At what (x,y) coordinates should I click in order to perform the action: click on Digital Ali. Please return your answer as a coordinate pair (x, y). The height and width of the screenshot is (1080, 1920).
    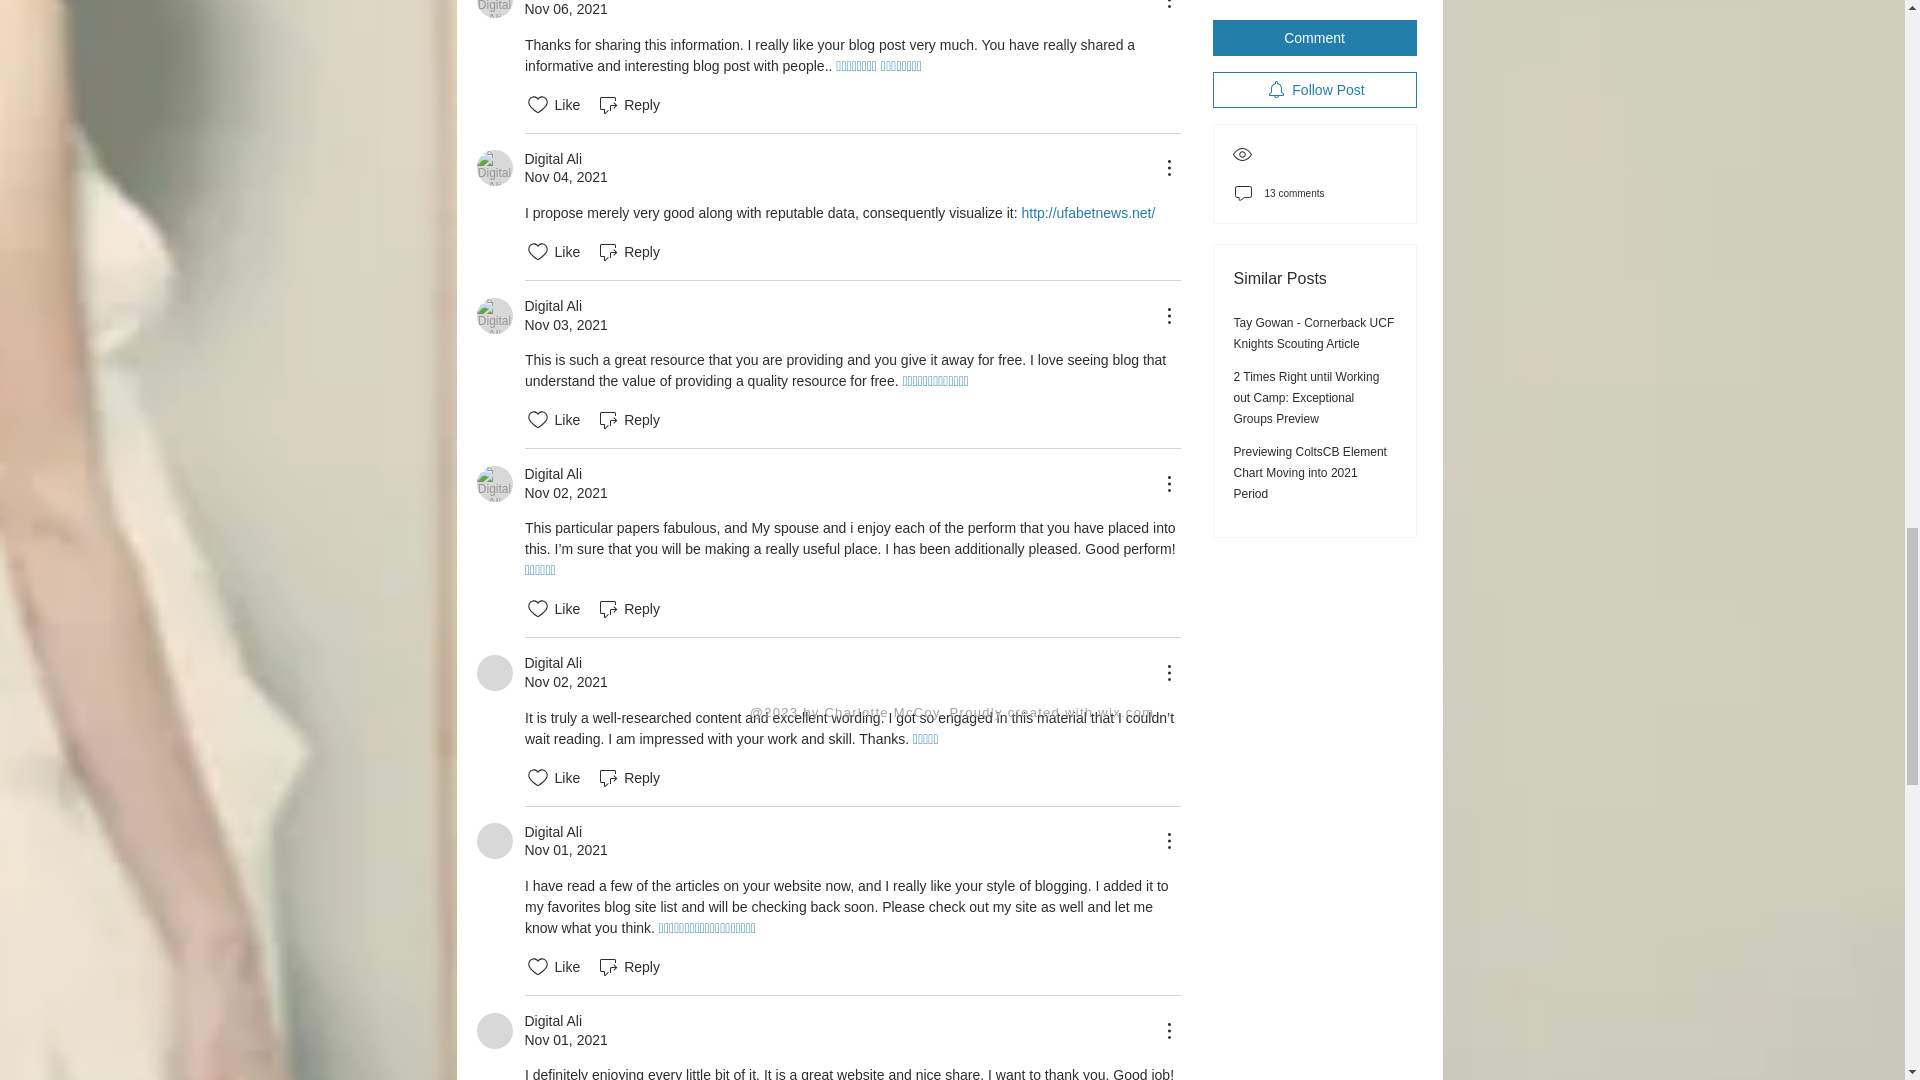
    Looking at the image, I should click on (494, 9).